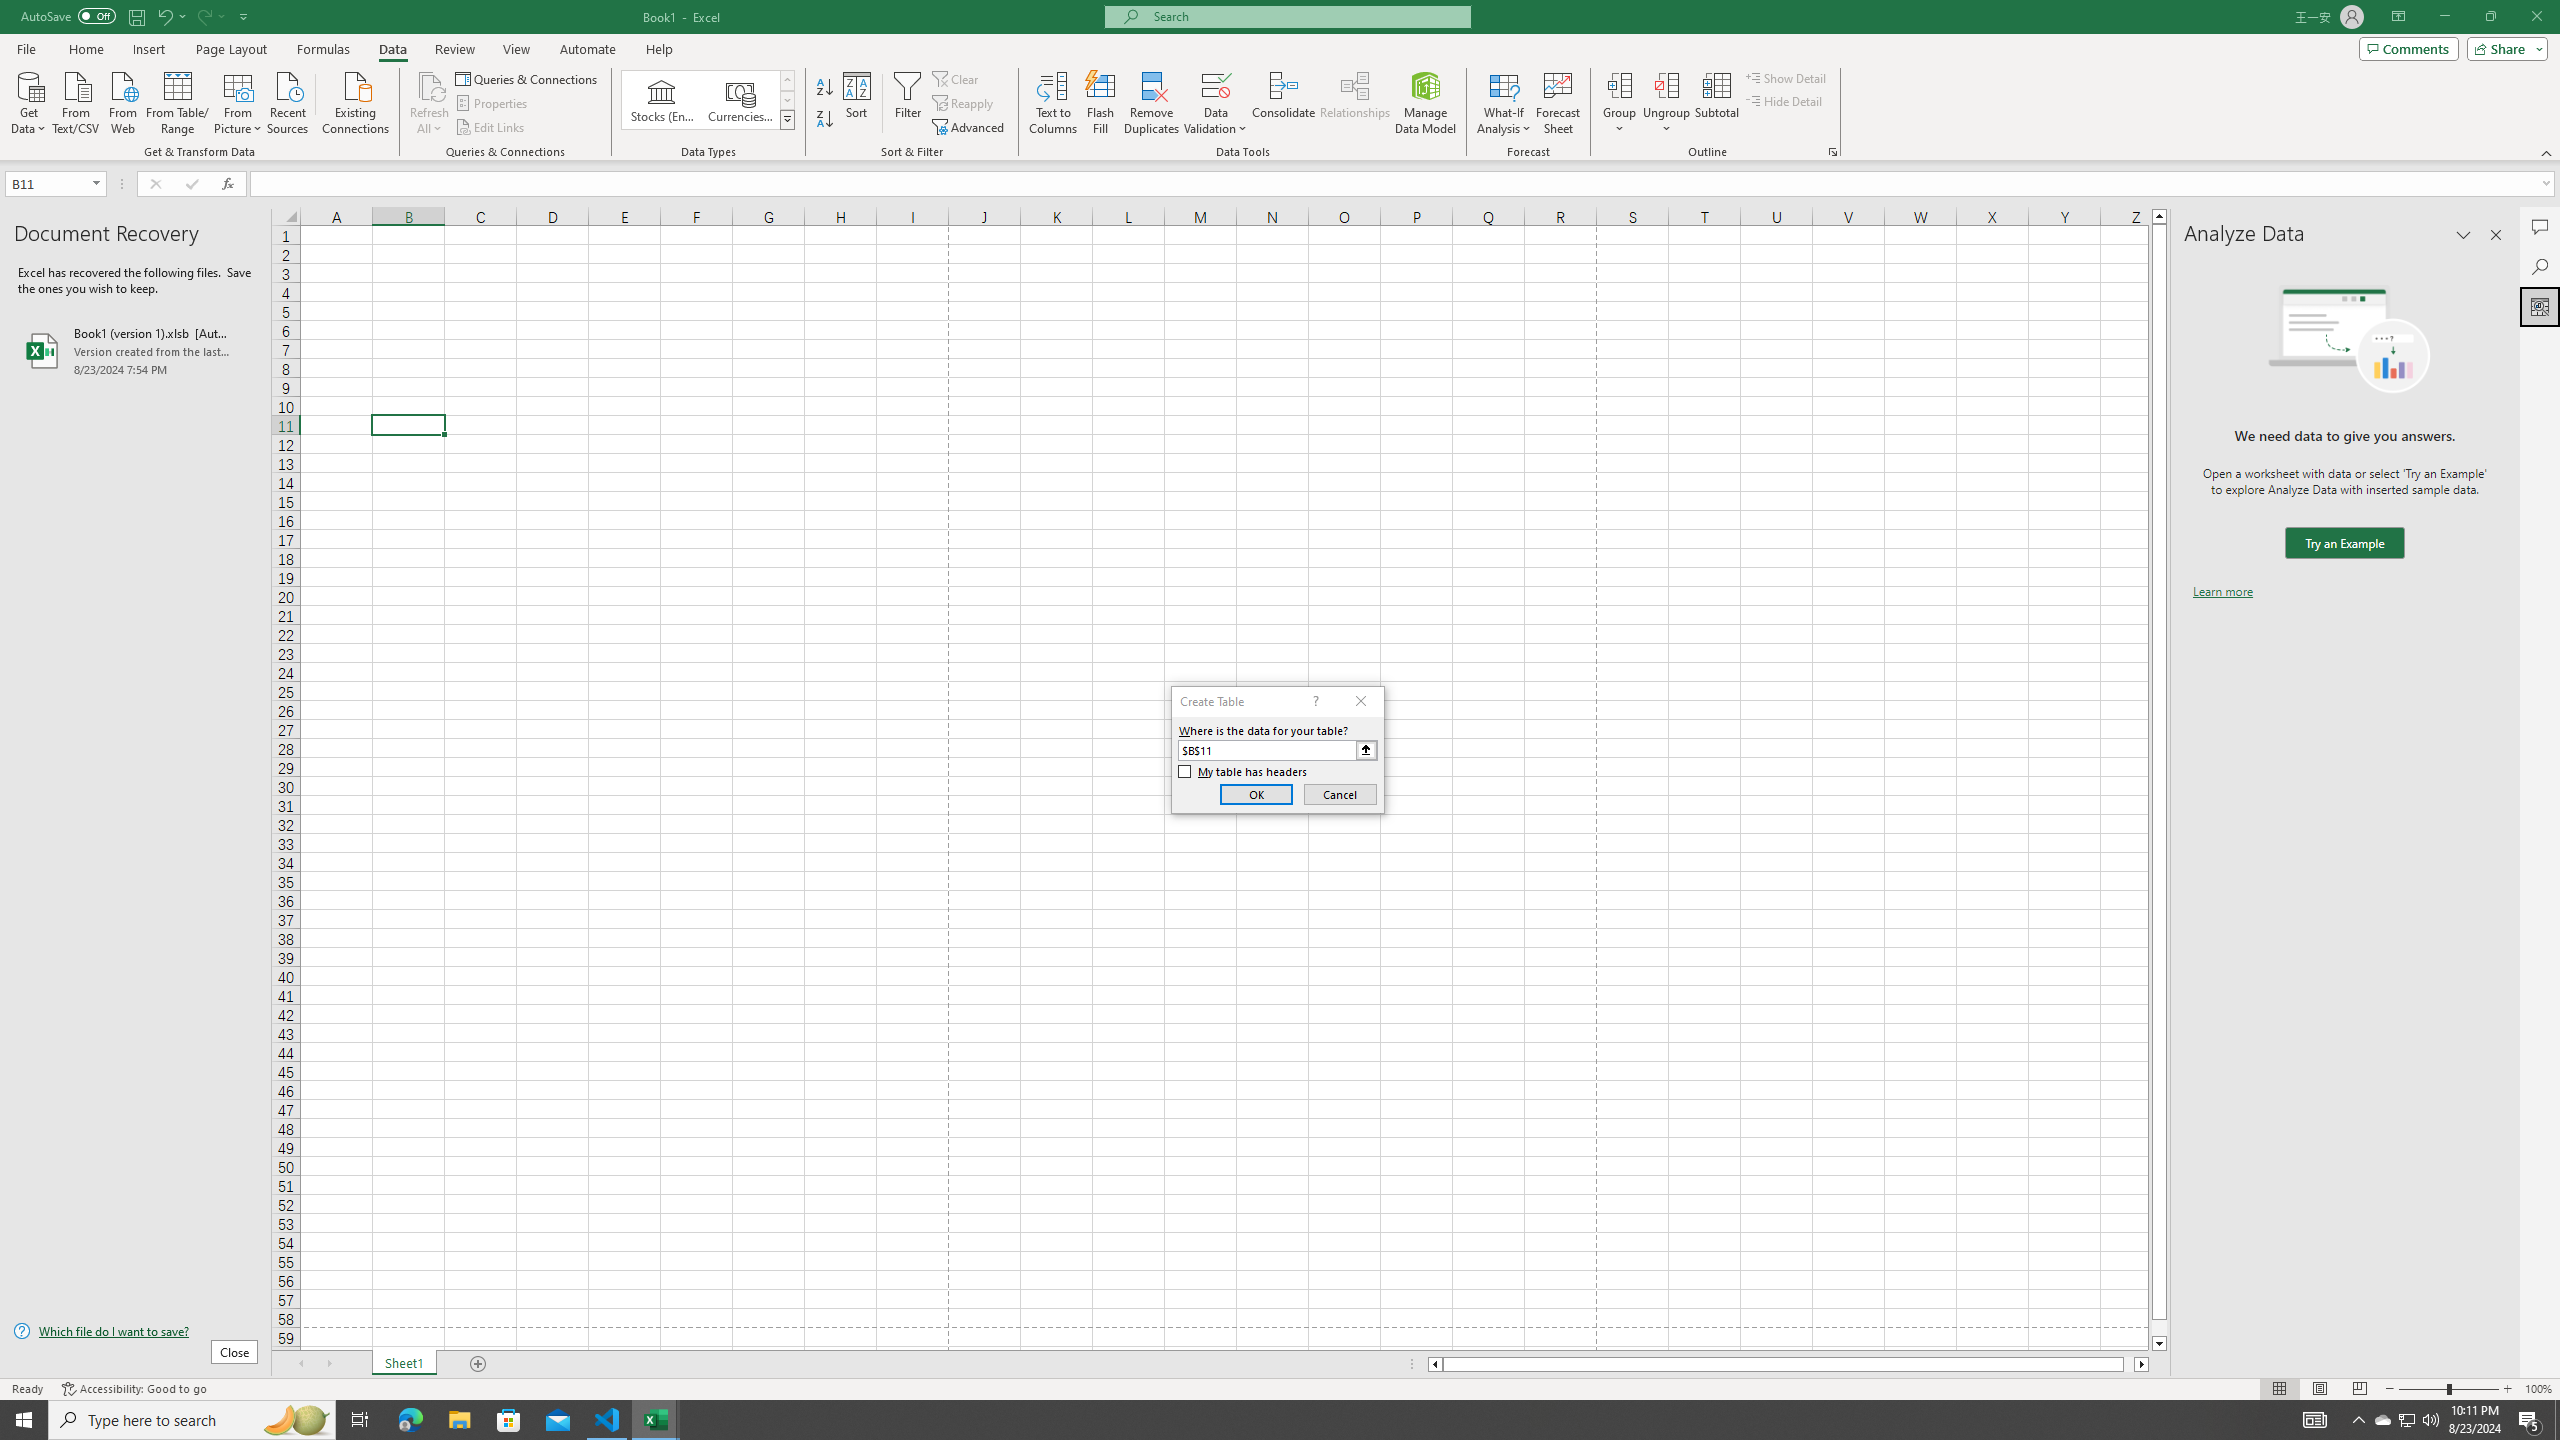 This screenshot has height=1440, width=2560. Describe the element at coordinates (907, 103) in the screenshot. I see `Filter` at that location.